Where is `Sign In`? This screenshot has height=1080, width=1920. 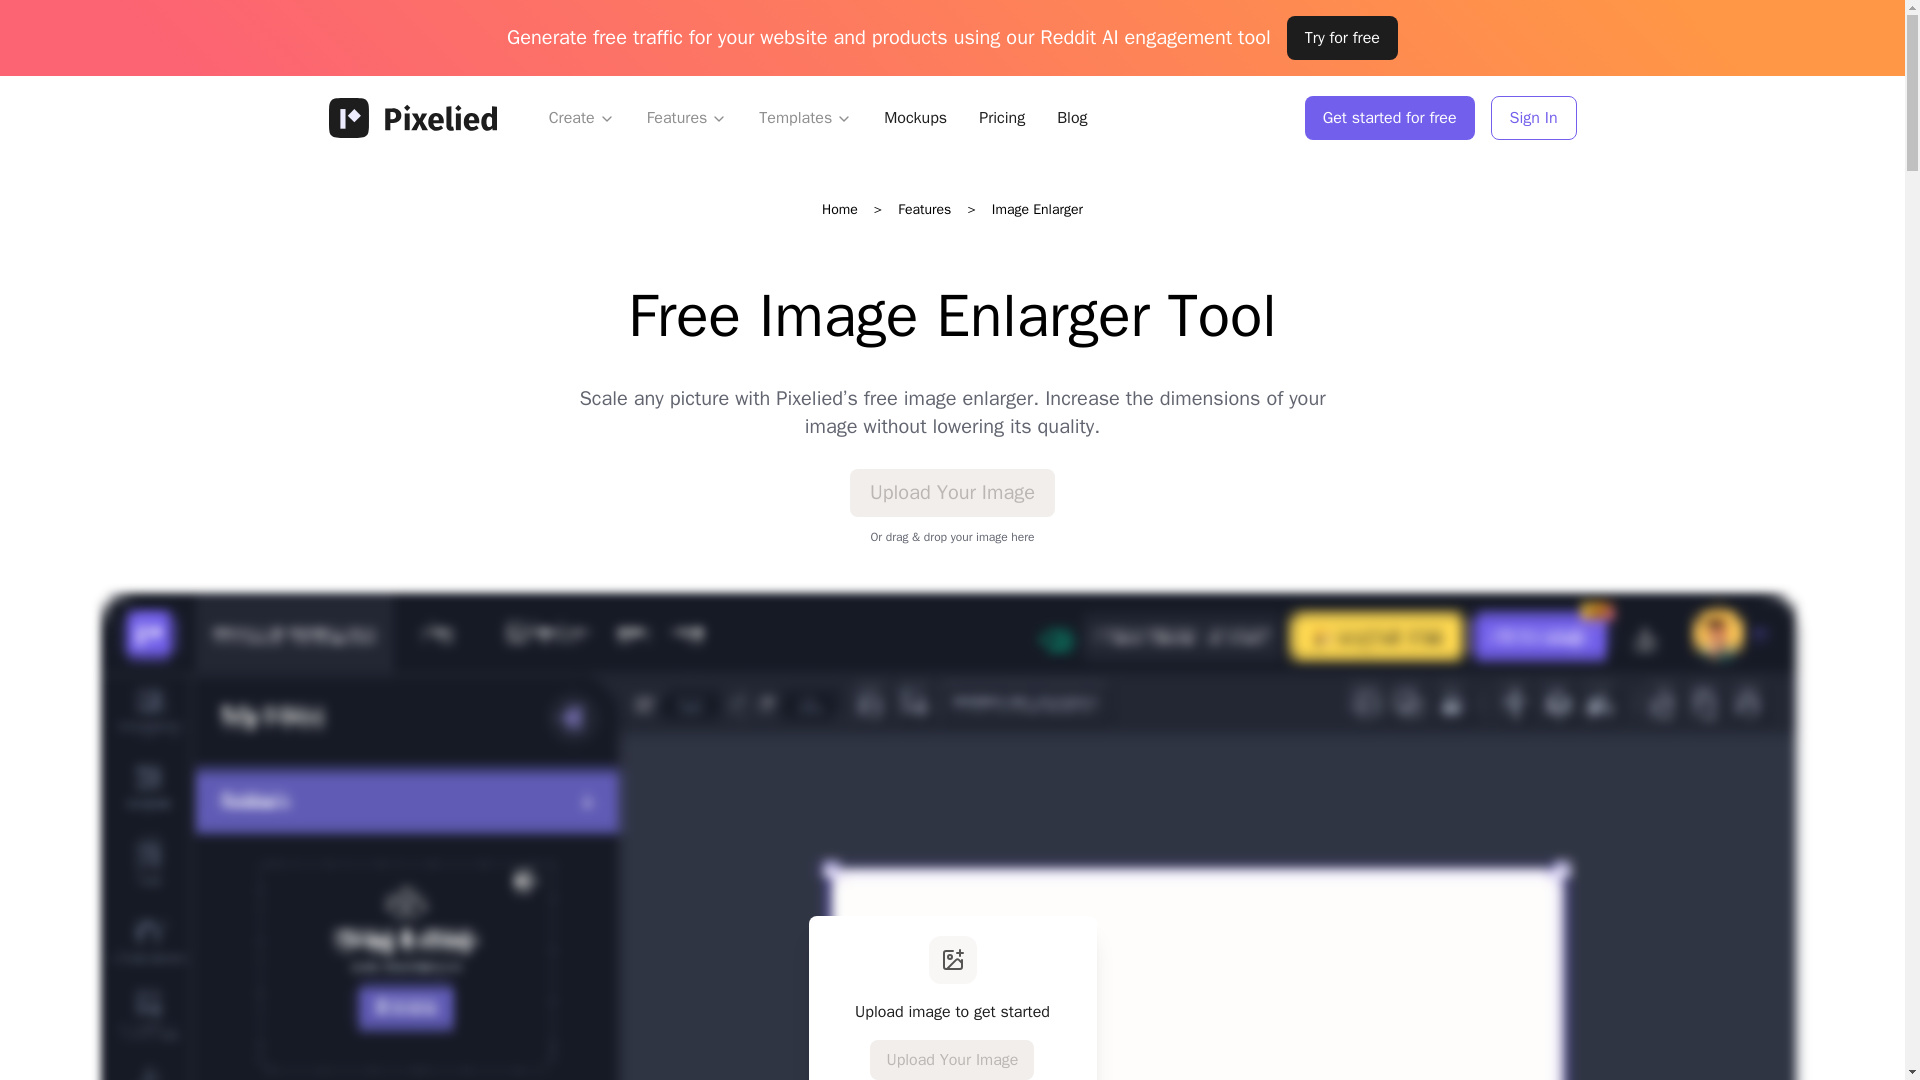
Sign In is located at coordinates (1534, 118).